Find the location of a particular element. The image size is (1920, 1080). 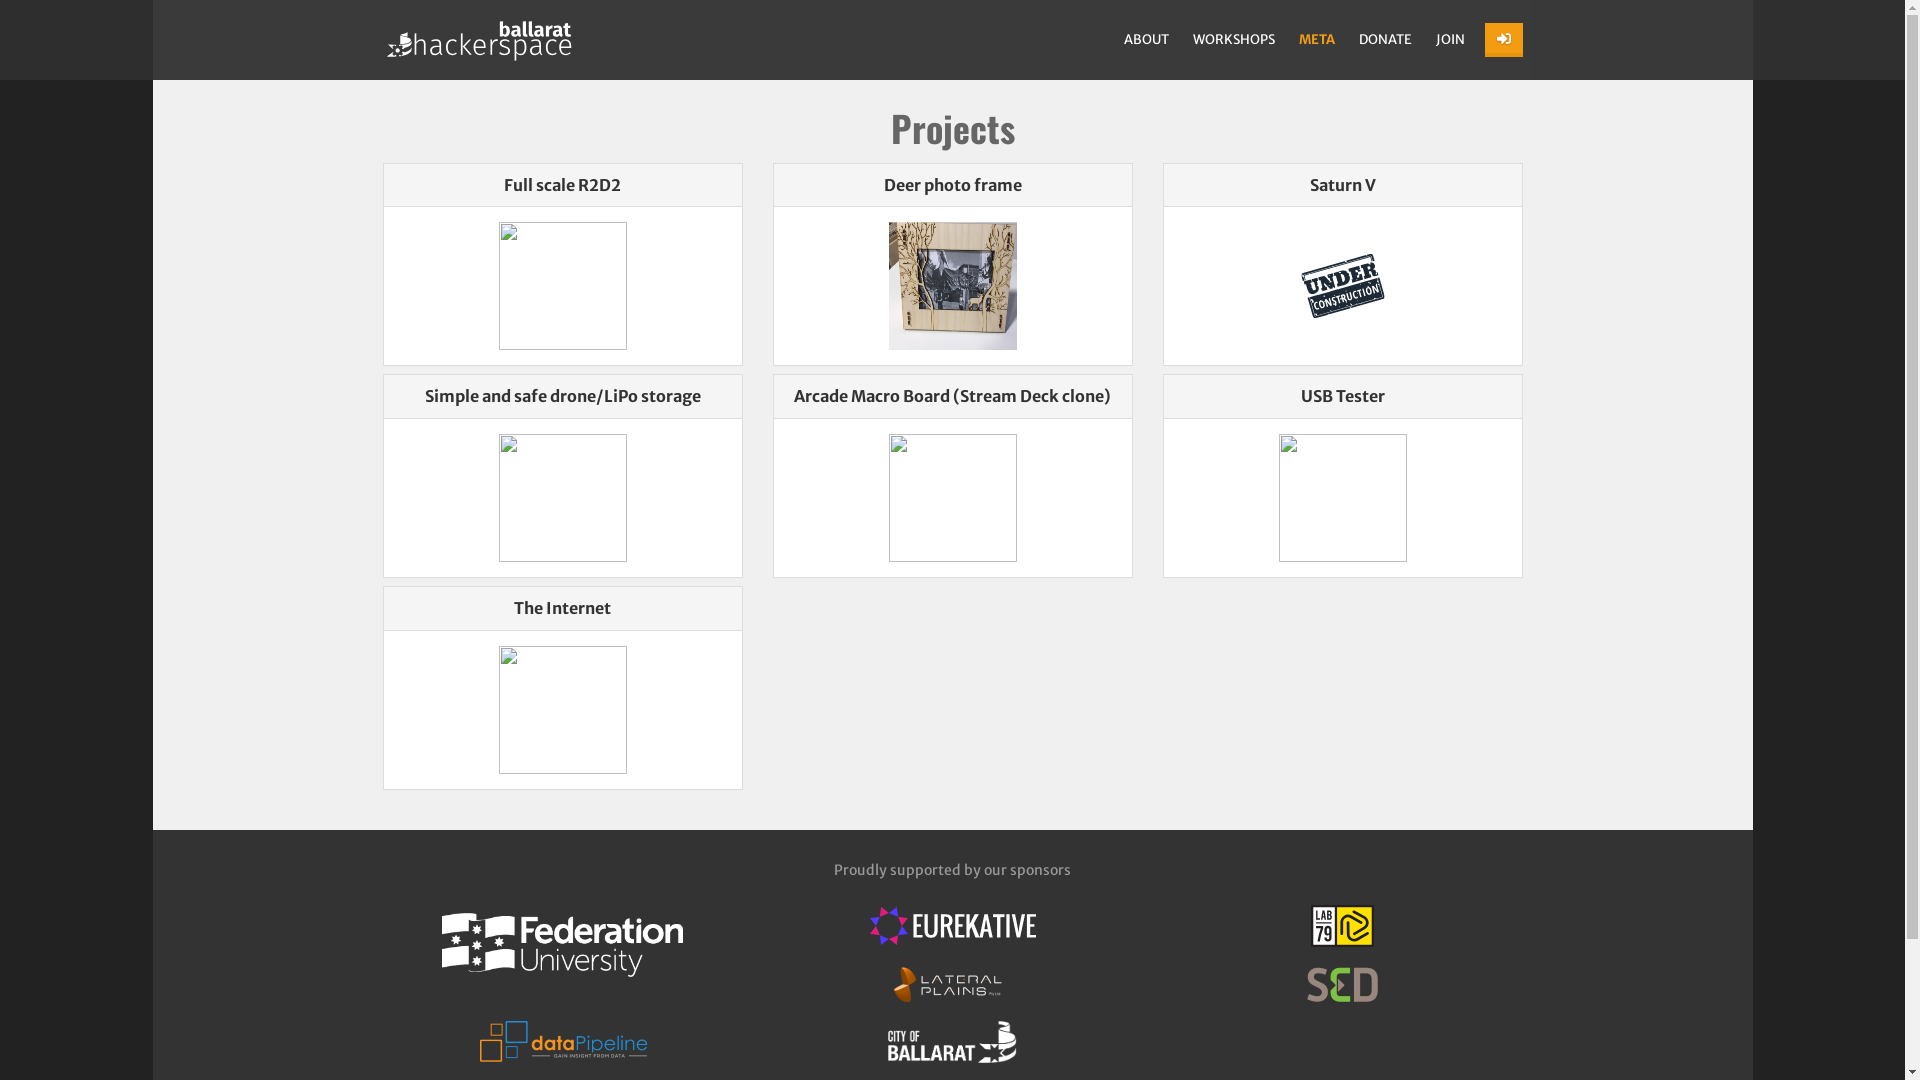

Saturn V is located at coordinates (1343, 185).